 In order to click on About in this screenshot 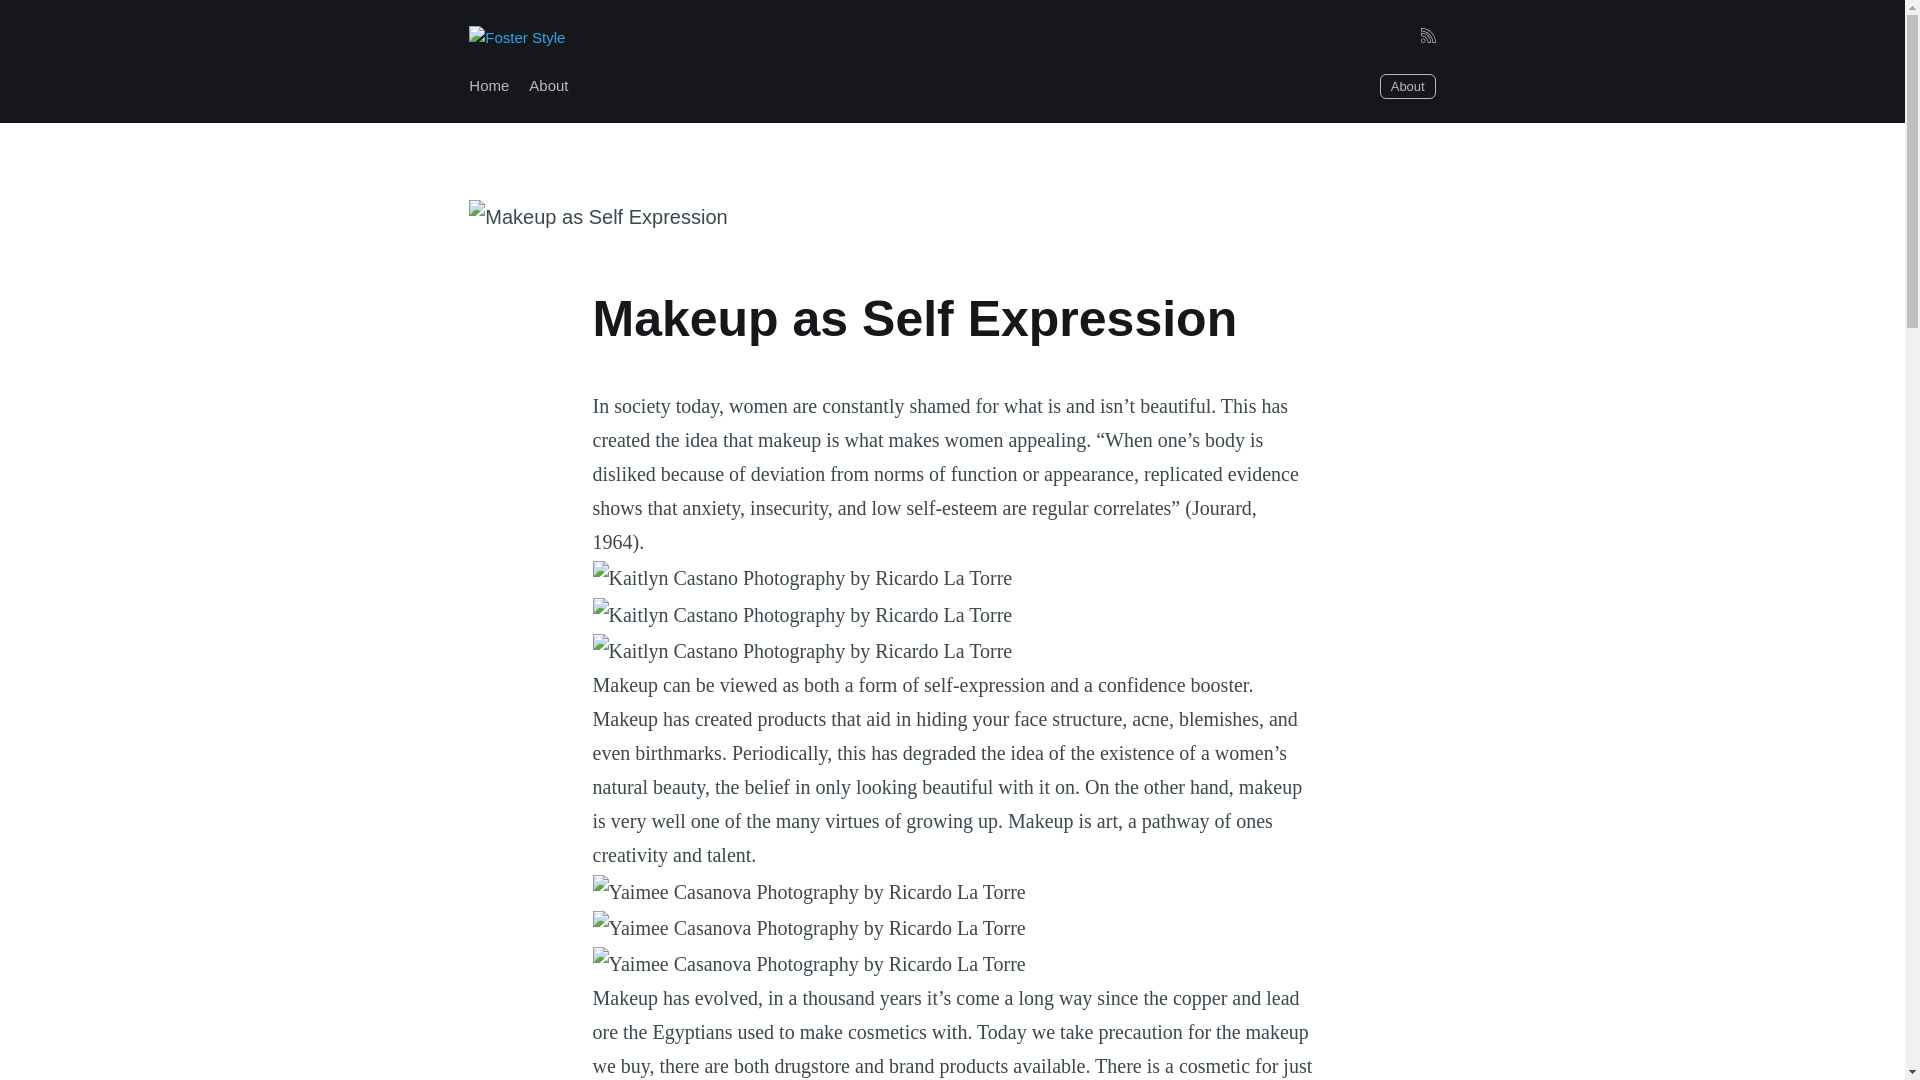, I will do `click(548, 86)`.